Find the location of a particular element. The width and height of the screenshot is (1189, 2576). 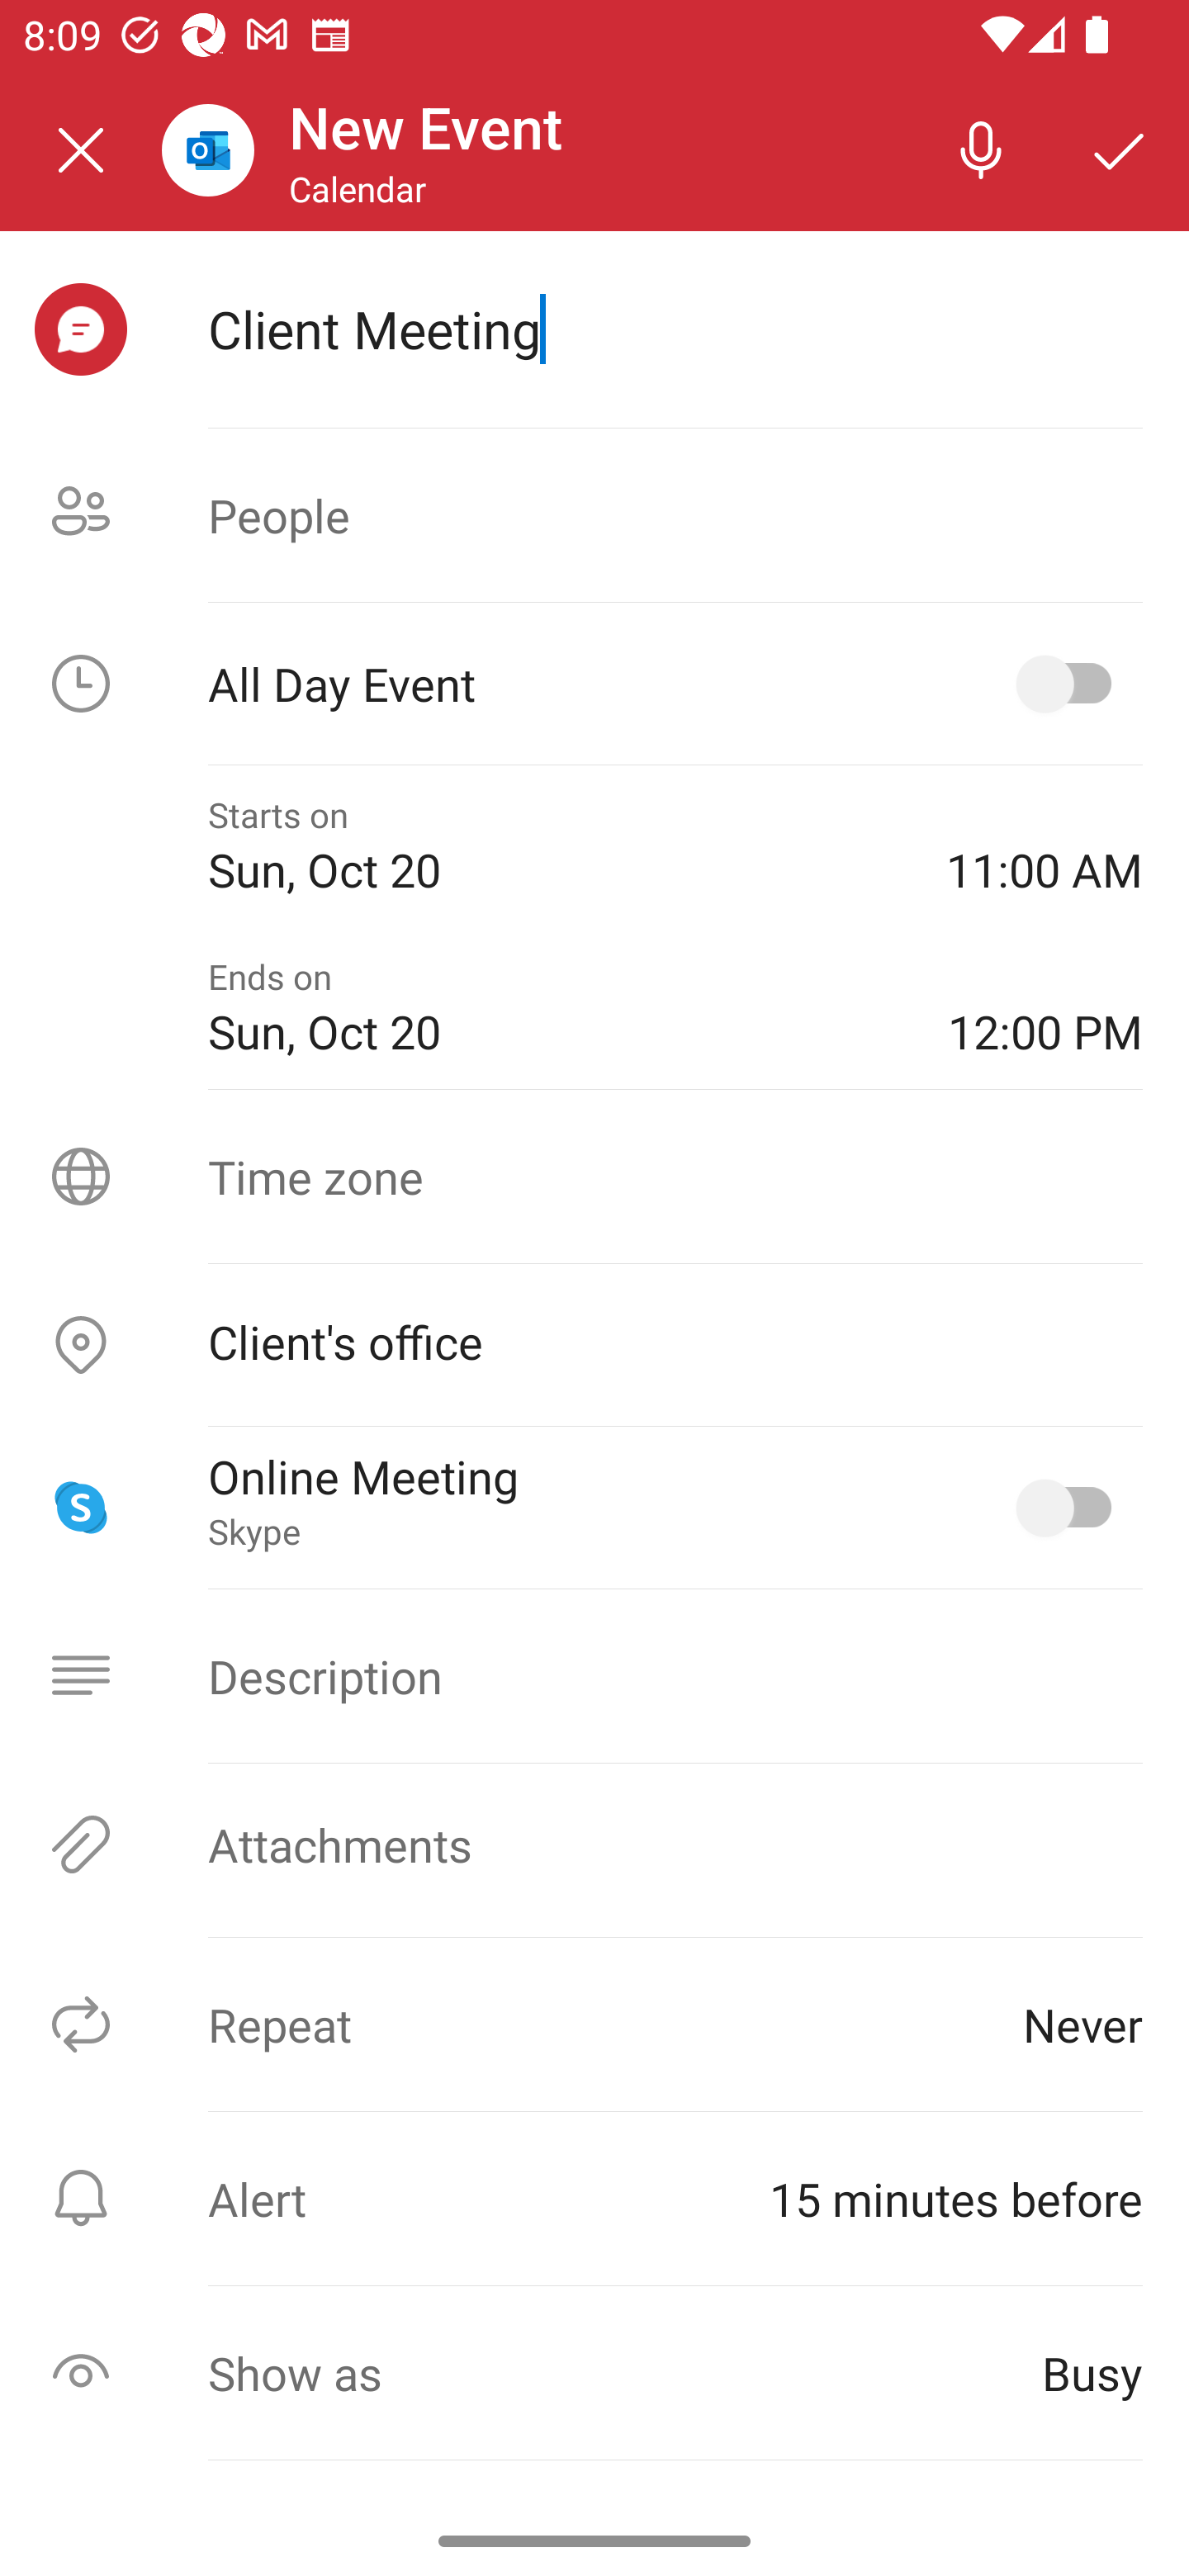

Attachments is located at coordinates (594, 1844).